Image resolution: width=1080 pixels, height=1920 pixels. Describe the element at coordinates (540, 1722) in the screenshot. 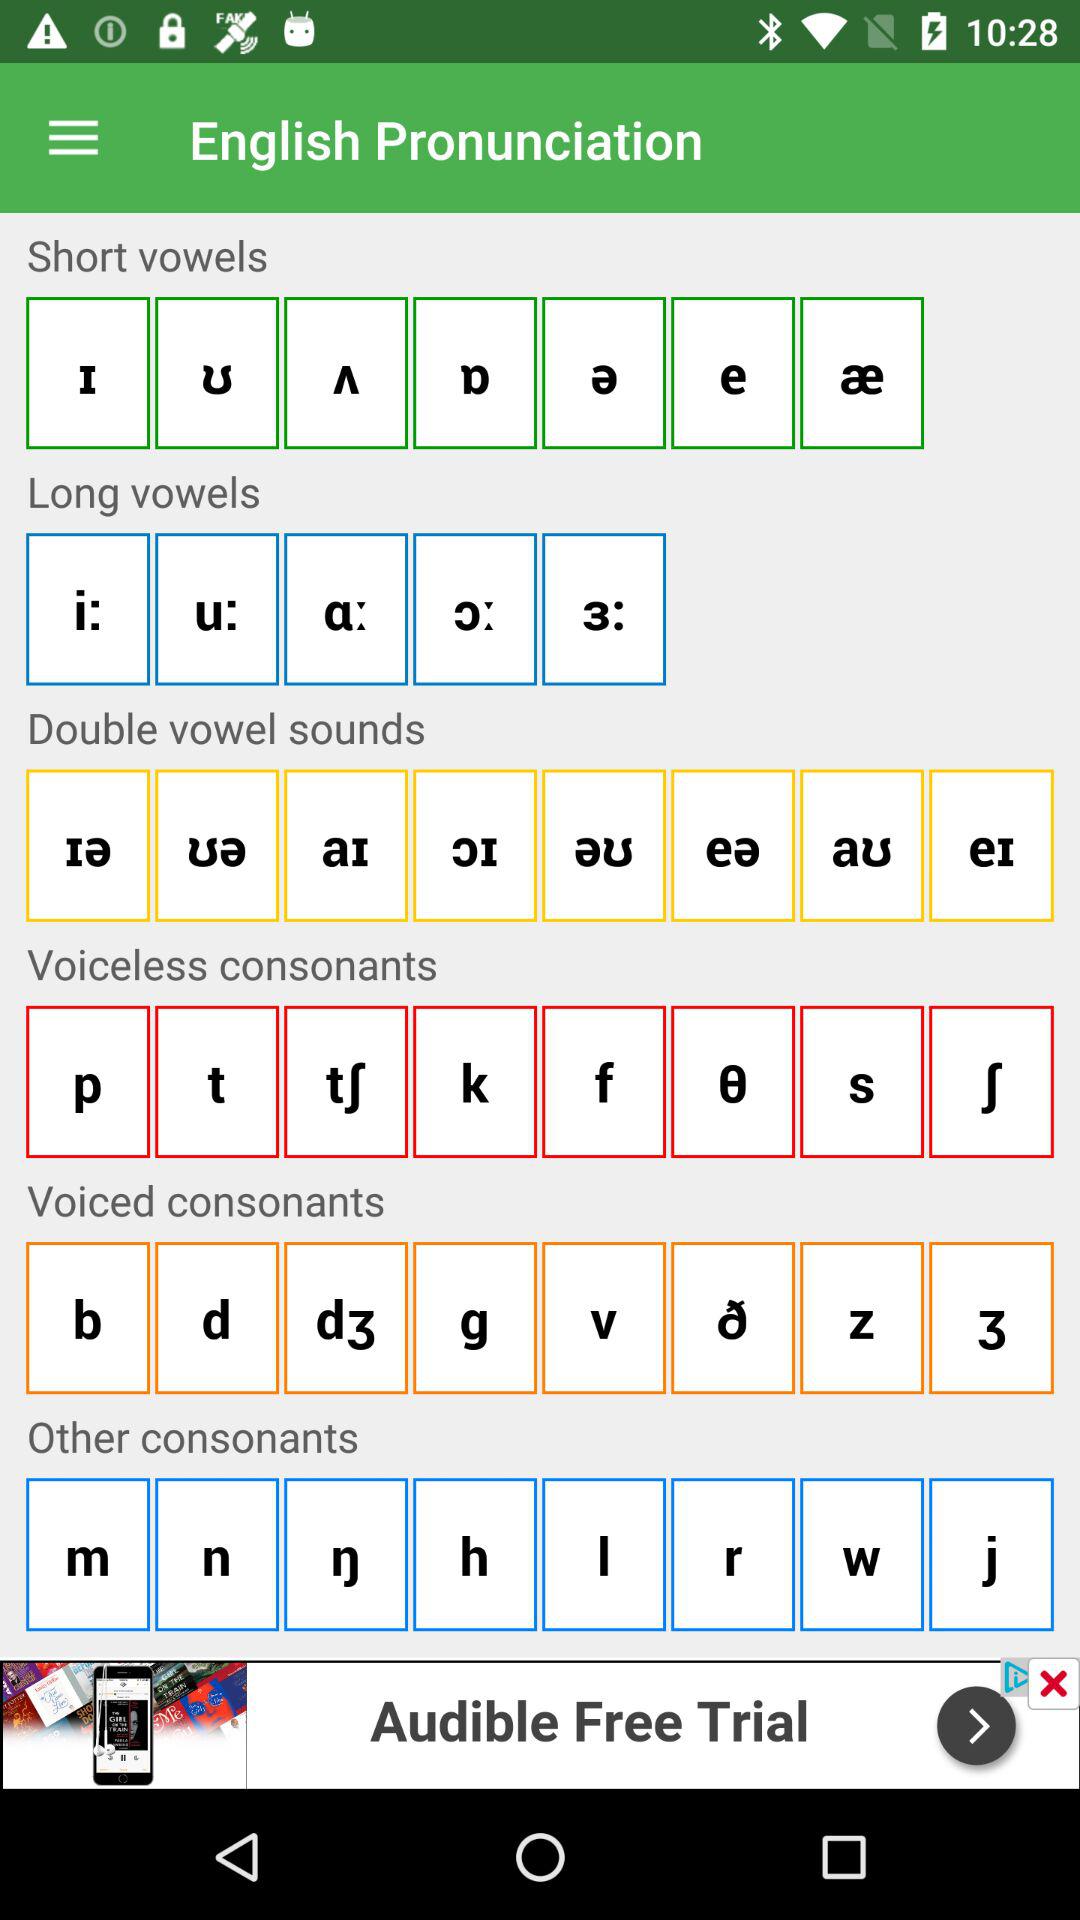

I see `open advertisement` at that location.